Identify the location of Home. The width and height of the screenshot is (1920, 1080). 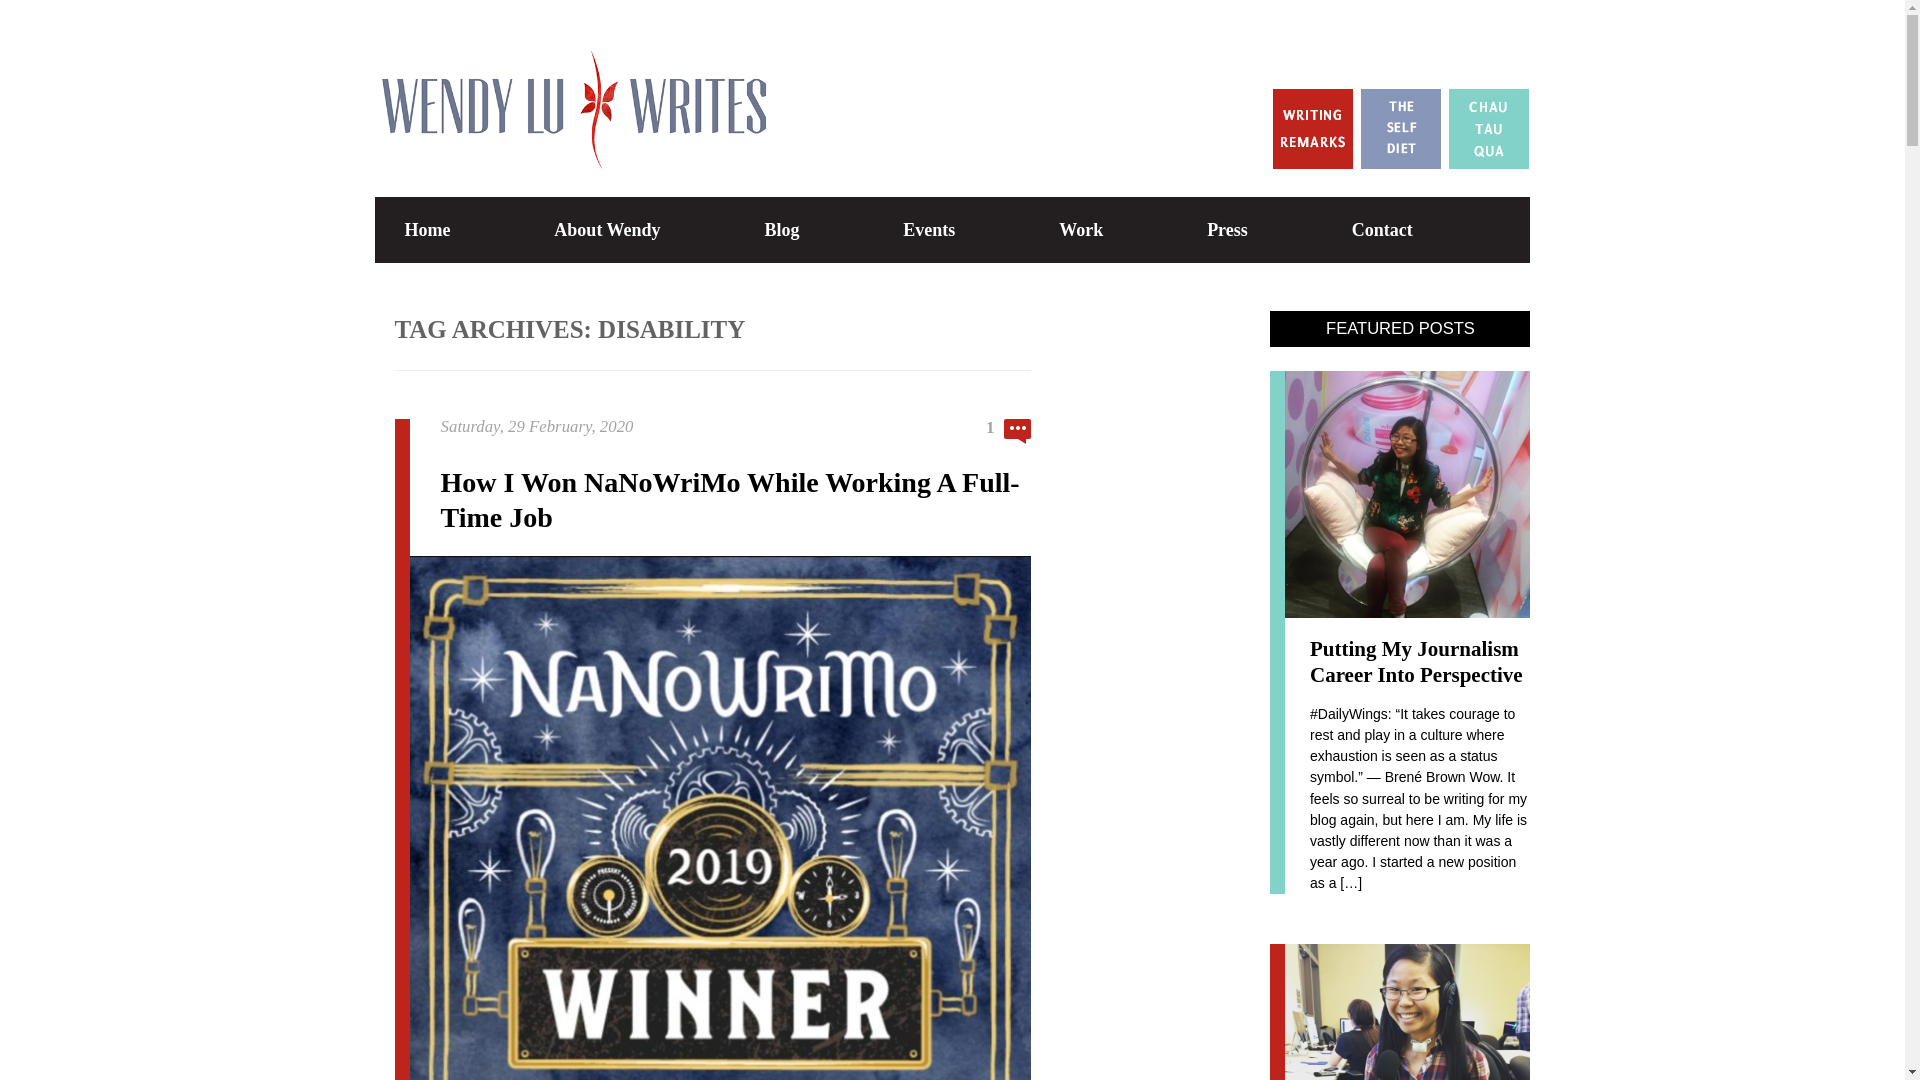
(426, 230).